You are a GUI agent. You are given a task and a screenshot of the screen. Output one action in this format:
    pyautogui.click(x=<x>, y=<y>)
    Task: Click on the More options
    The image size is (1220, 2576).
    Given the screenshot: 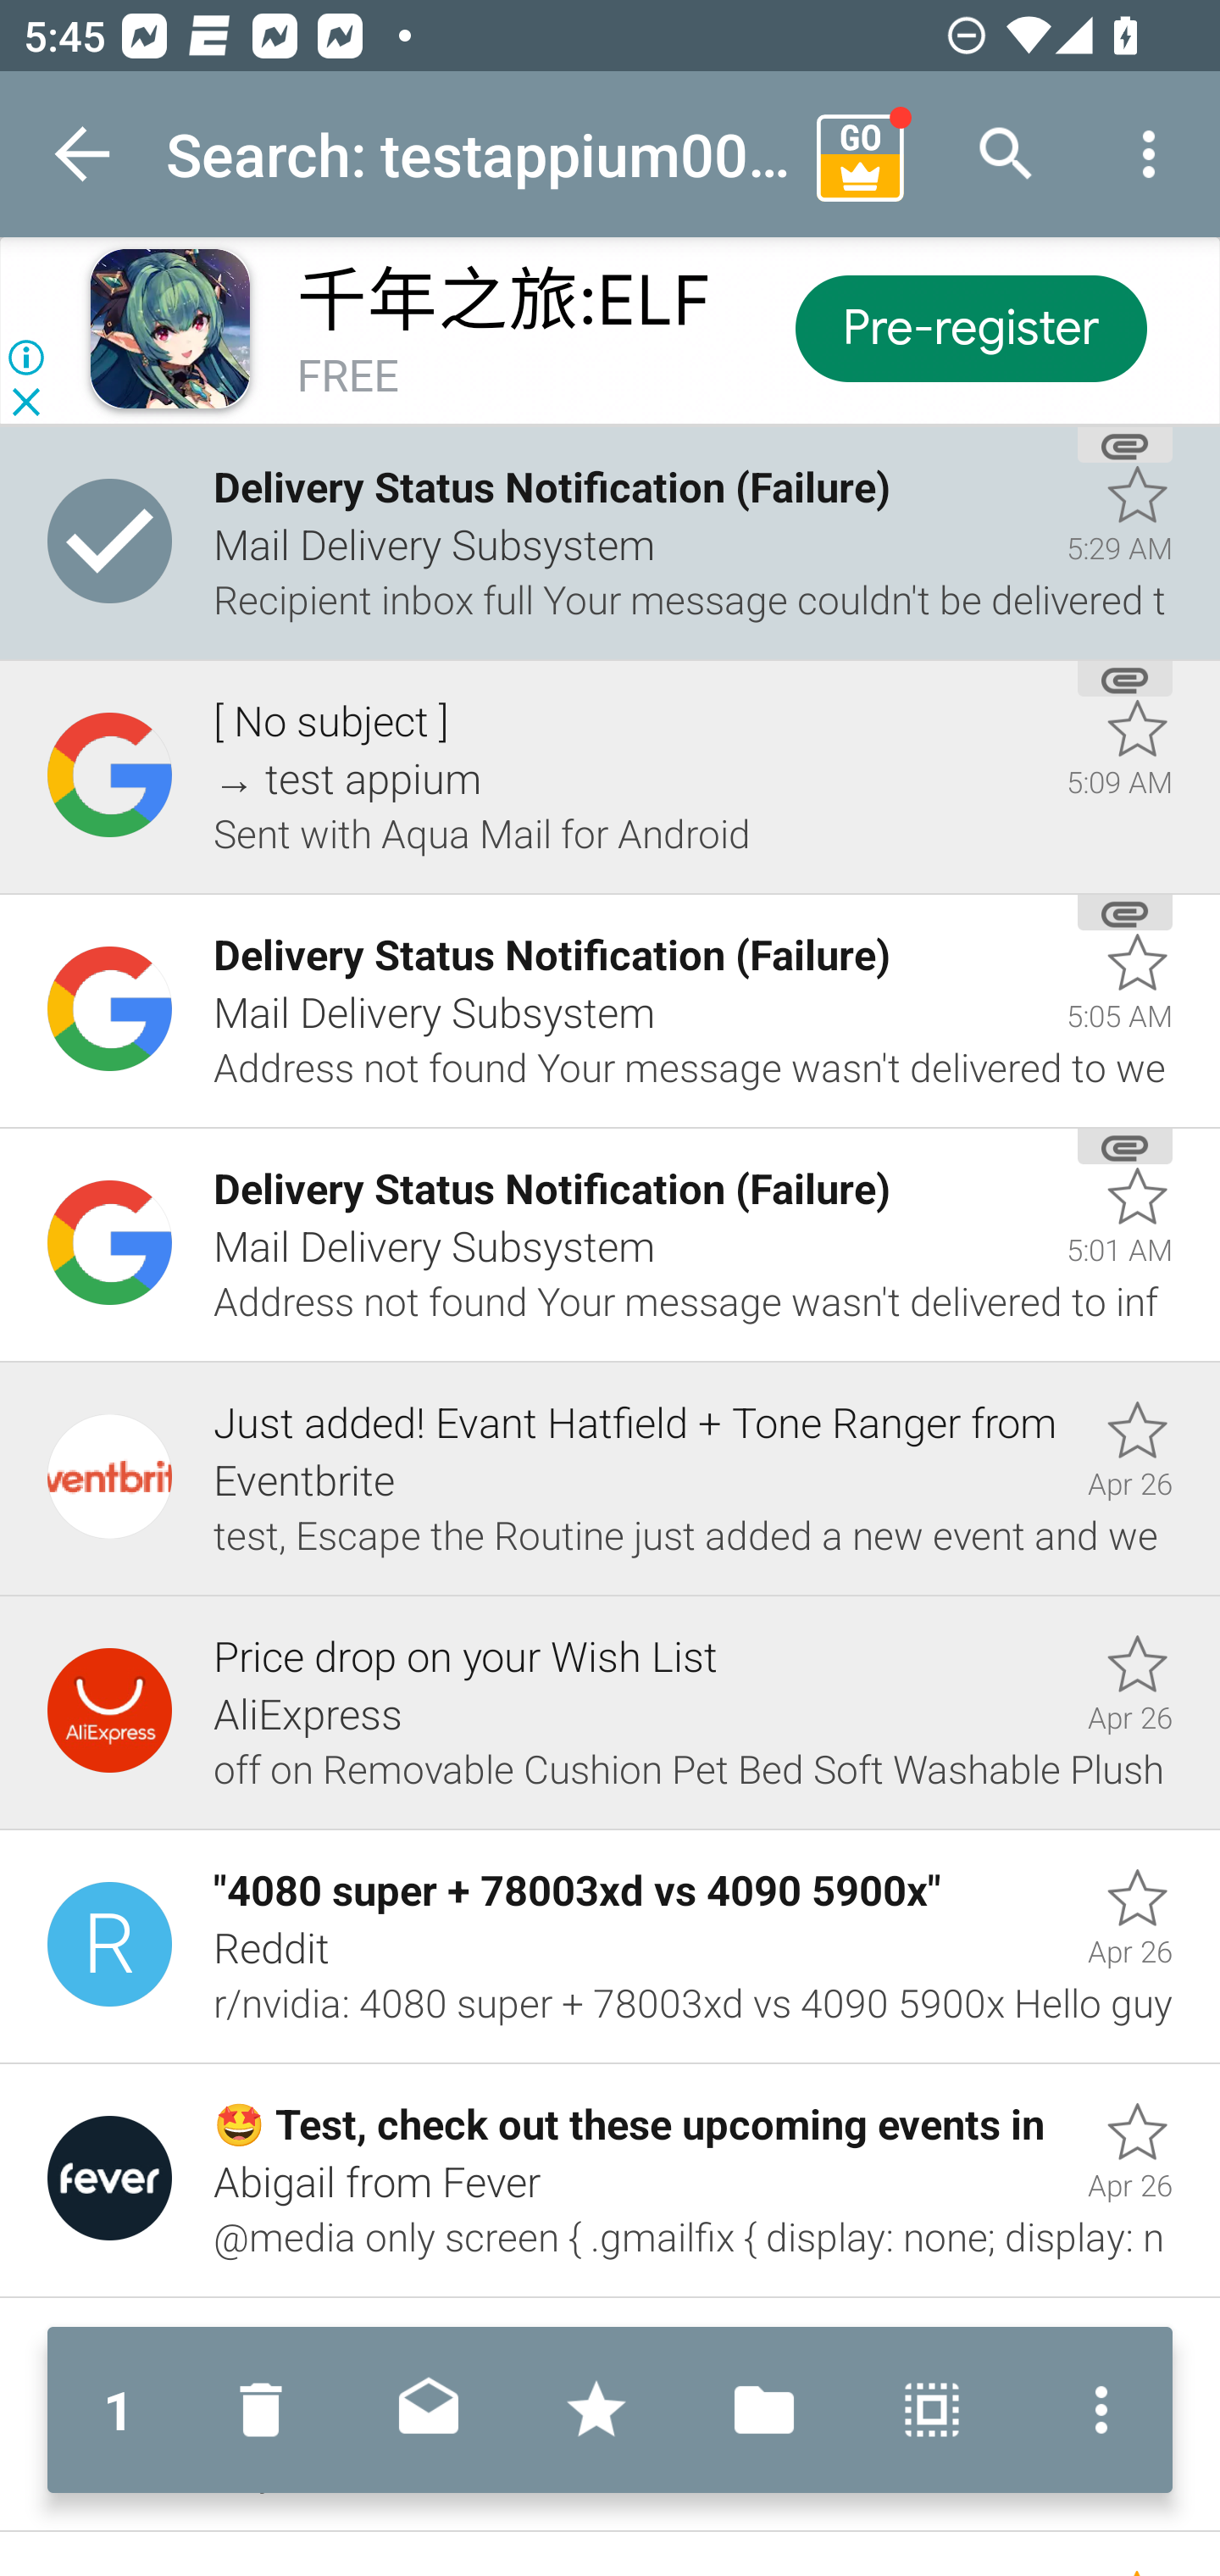 What is the action you would take?
    pyautogui.click(x=1149, y=154)
    